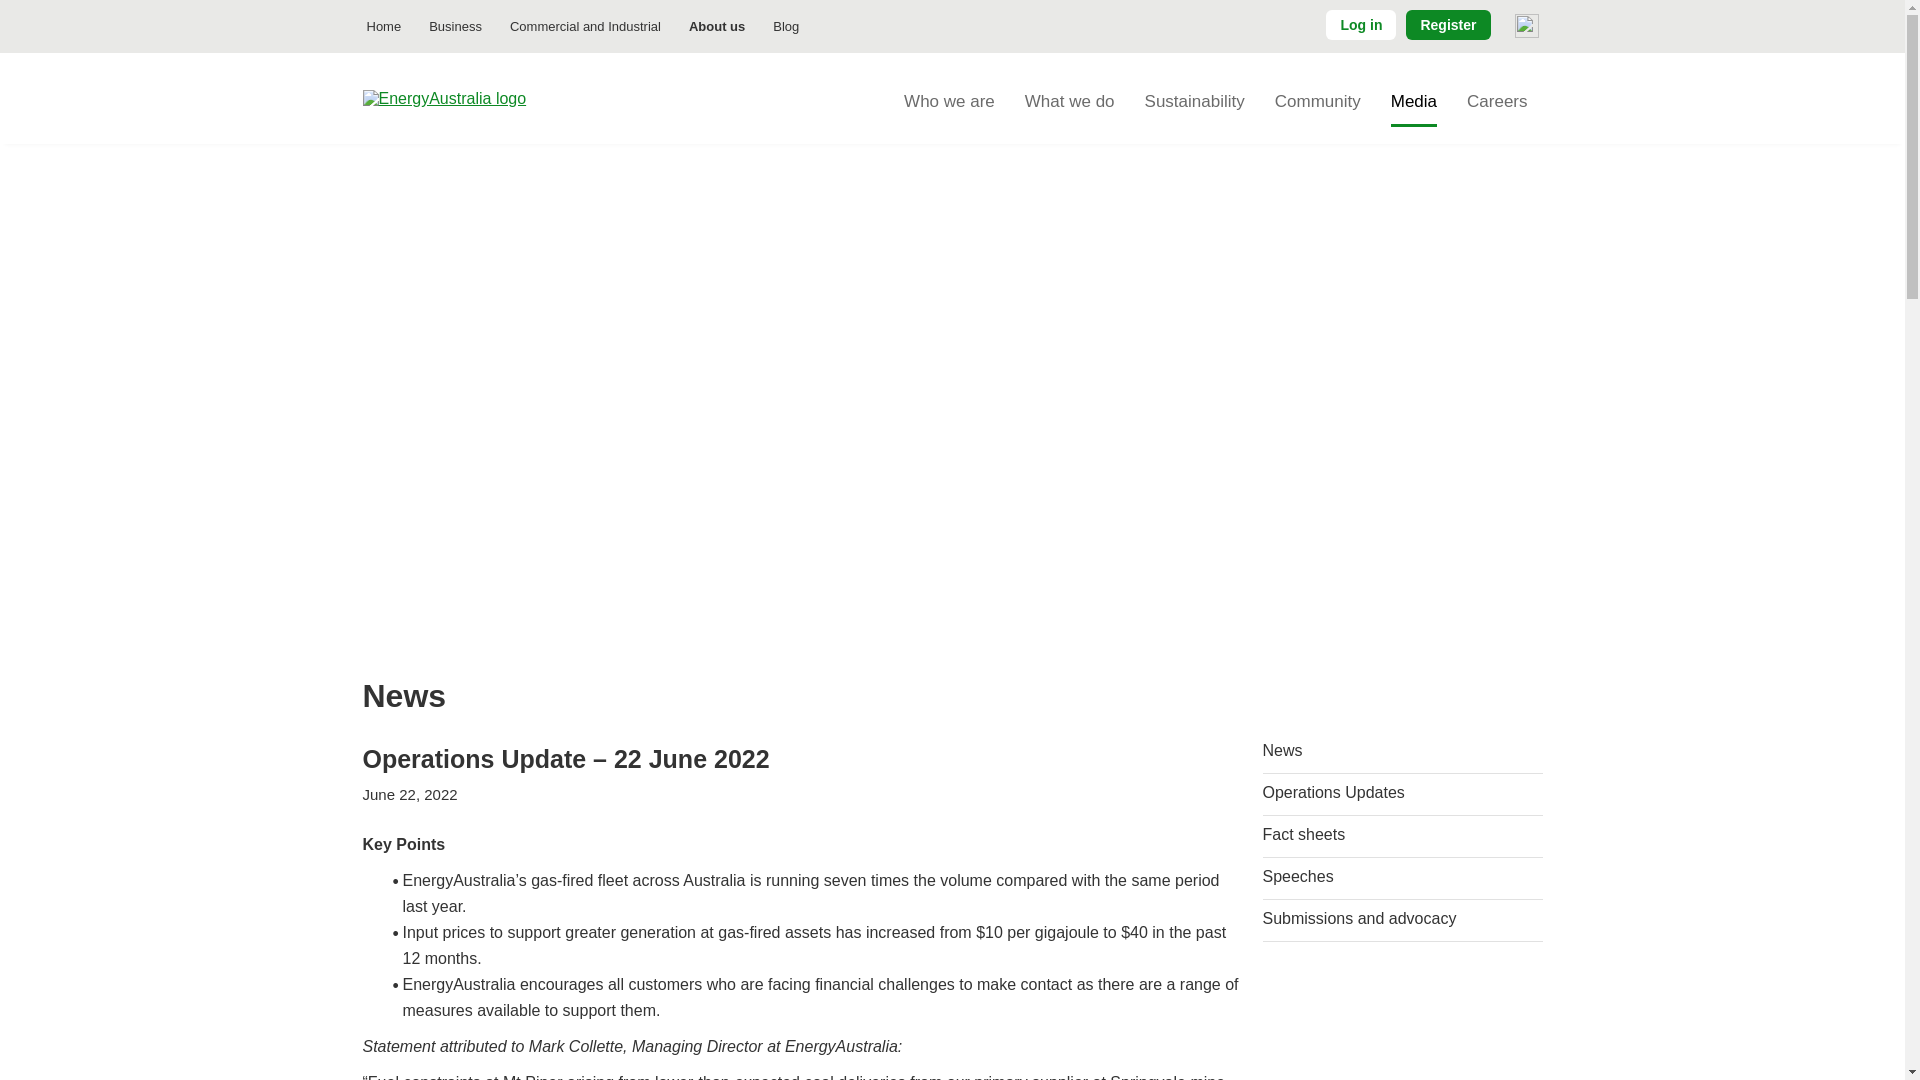 Image resolution: width=1920 pixels, height=1080 pixels. I want to click on EnergyAustralia blog, so click(785, 26).